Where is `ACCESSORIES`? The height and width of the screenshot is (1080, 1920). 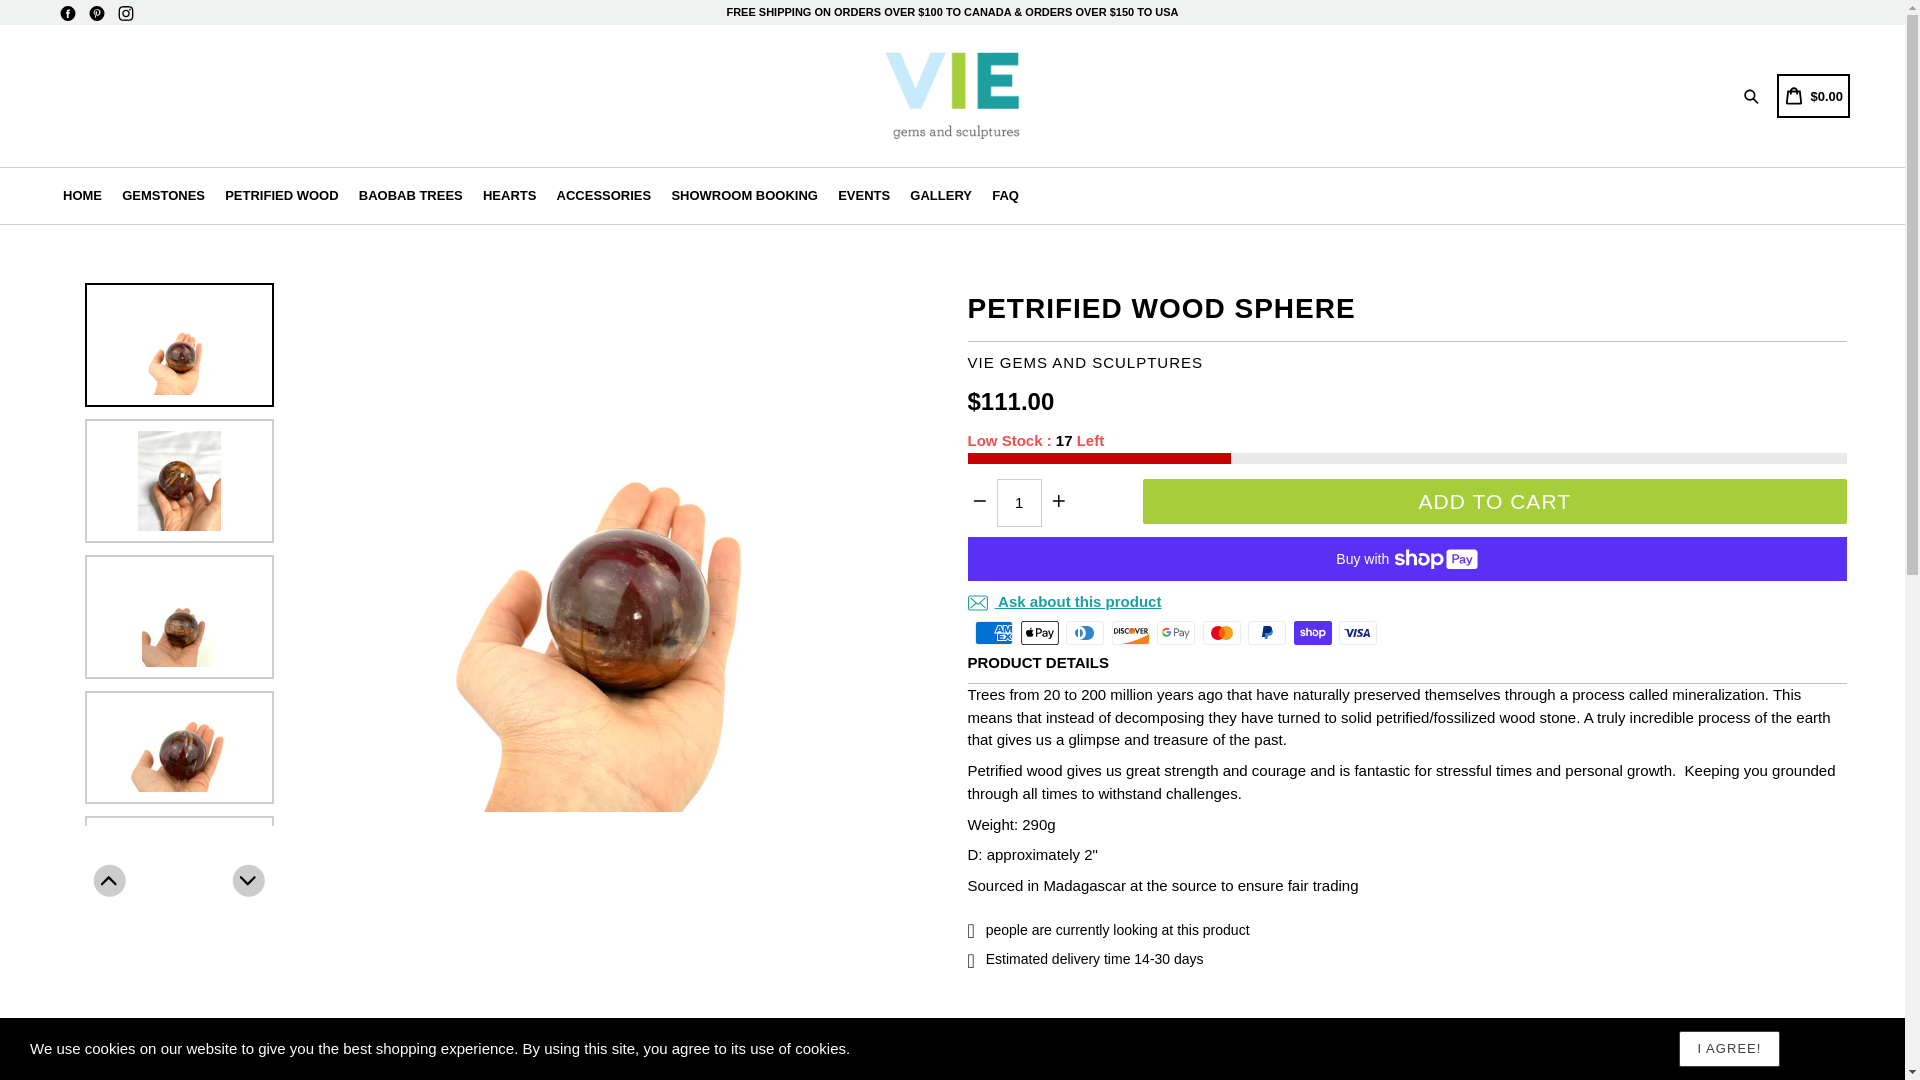
ACCESSORIES is located at coordinates (604, 196).